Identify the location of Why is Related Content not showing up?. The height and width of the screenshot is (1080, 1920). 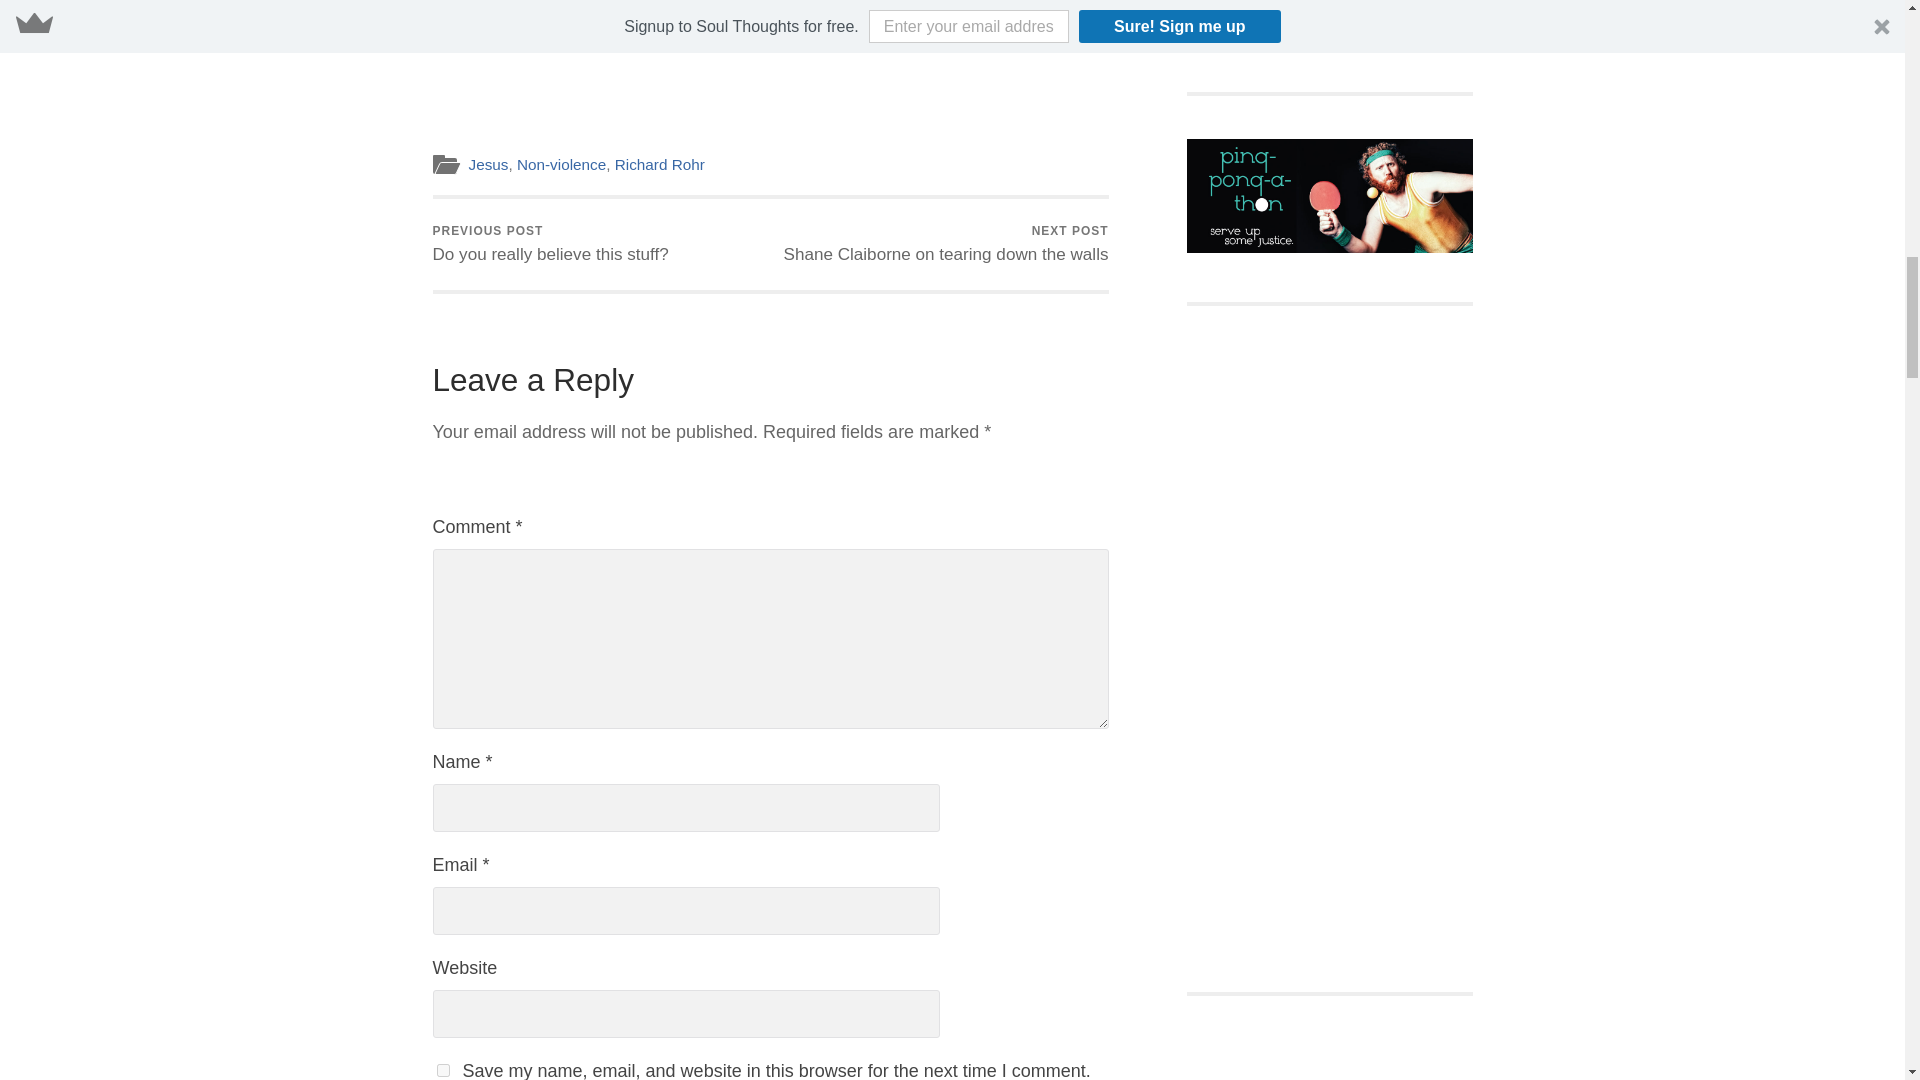
(770, 8).